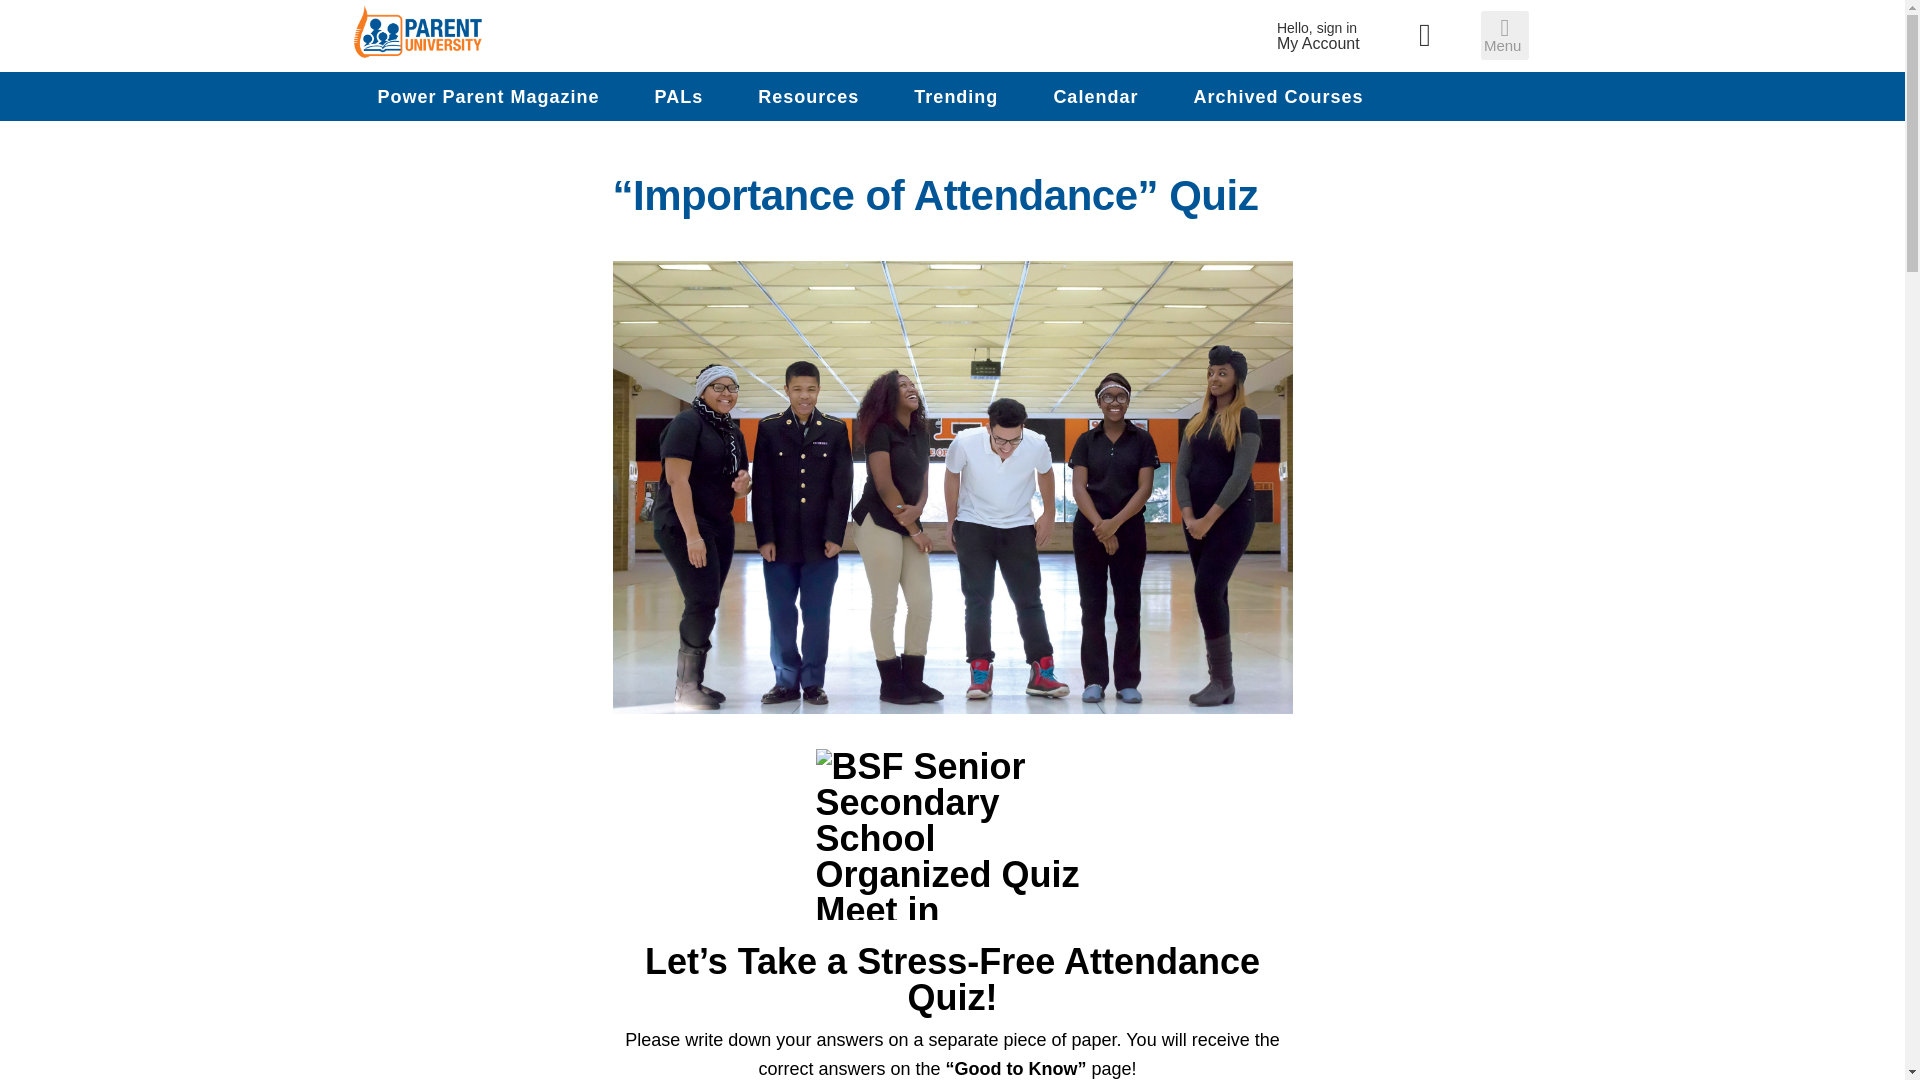  What do you see at coordinates (808, 96) in the screenshot?
I see `Resources` at bounding box center [808, 96].